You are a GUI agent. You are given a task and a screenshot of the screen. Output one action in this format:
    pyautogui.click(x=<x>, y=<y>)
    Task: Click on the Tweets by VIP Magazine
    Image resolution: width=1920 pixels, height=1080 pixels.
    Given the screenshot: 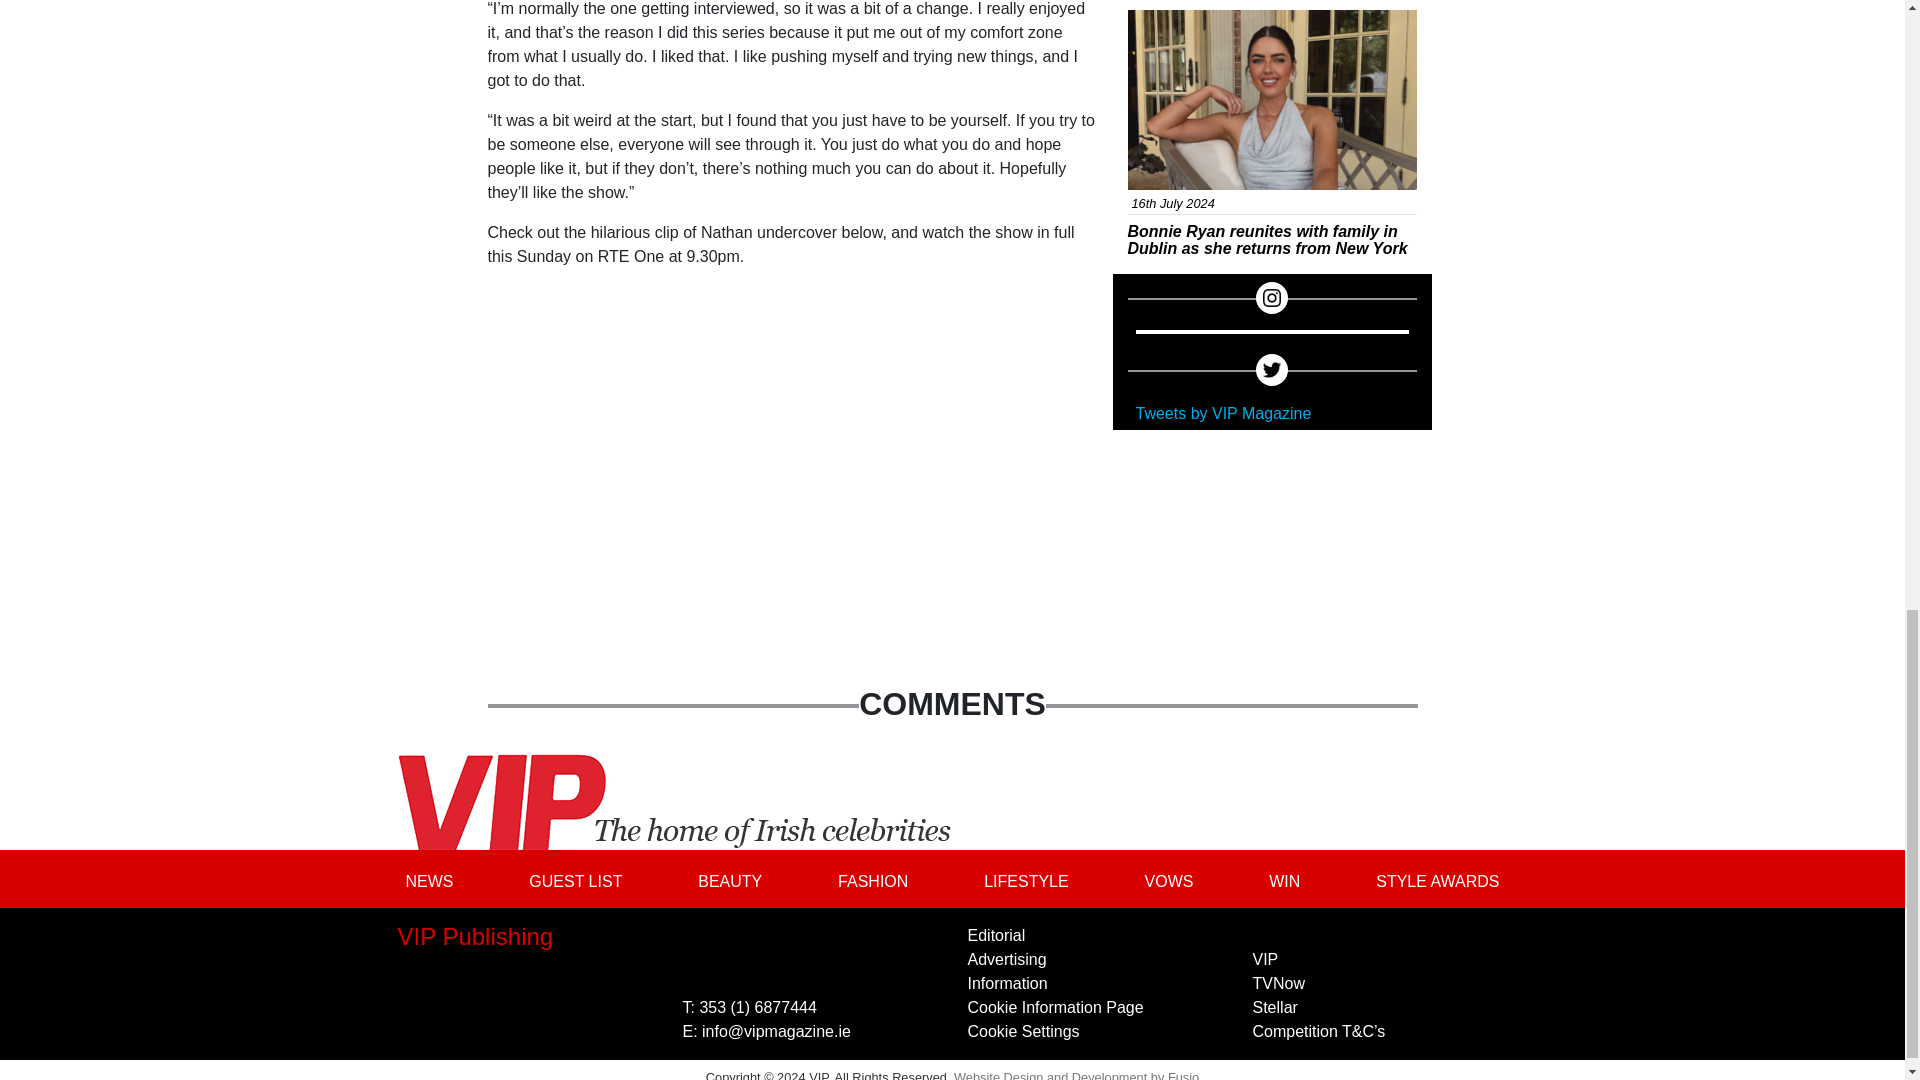 What is the action you would take?
    pyautogui.click(x=1224, y=414)
    